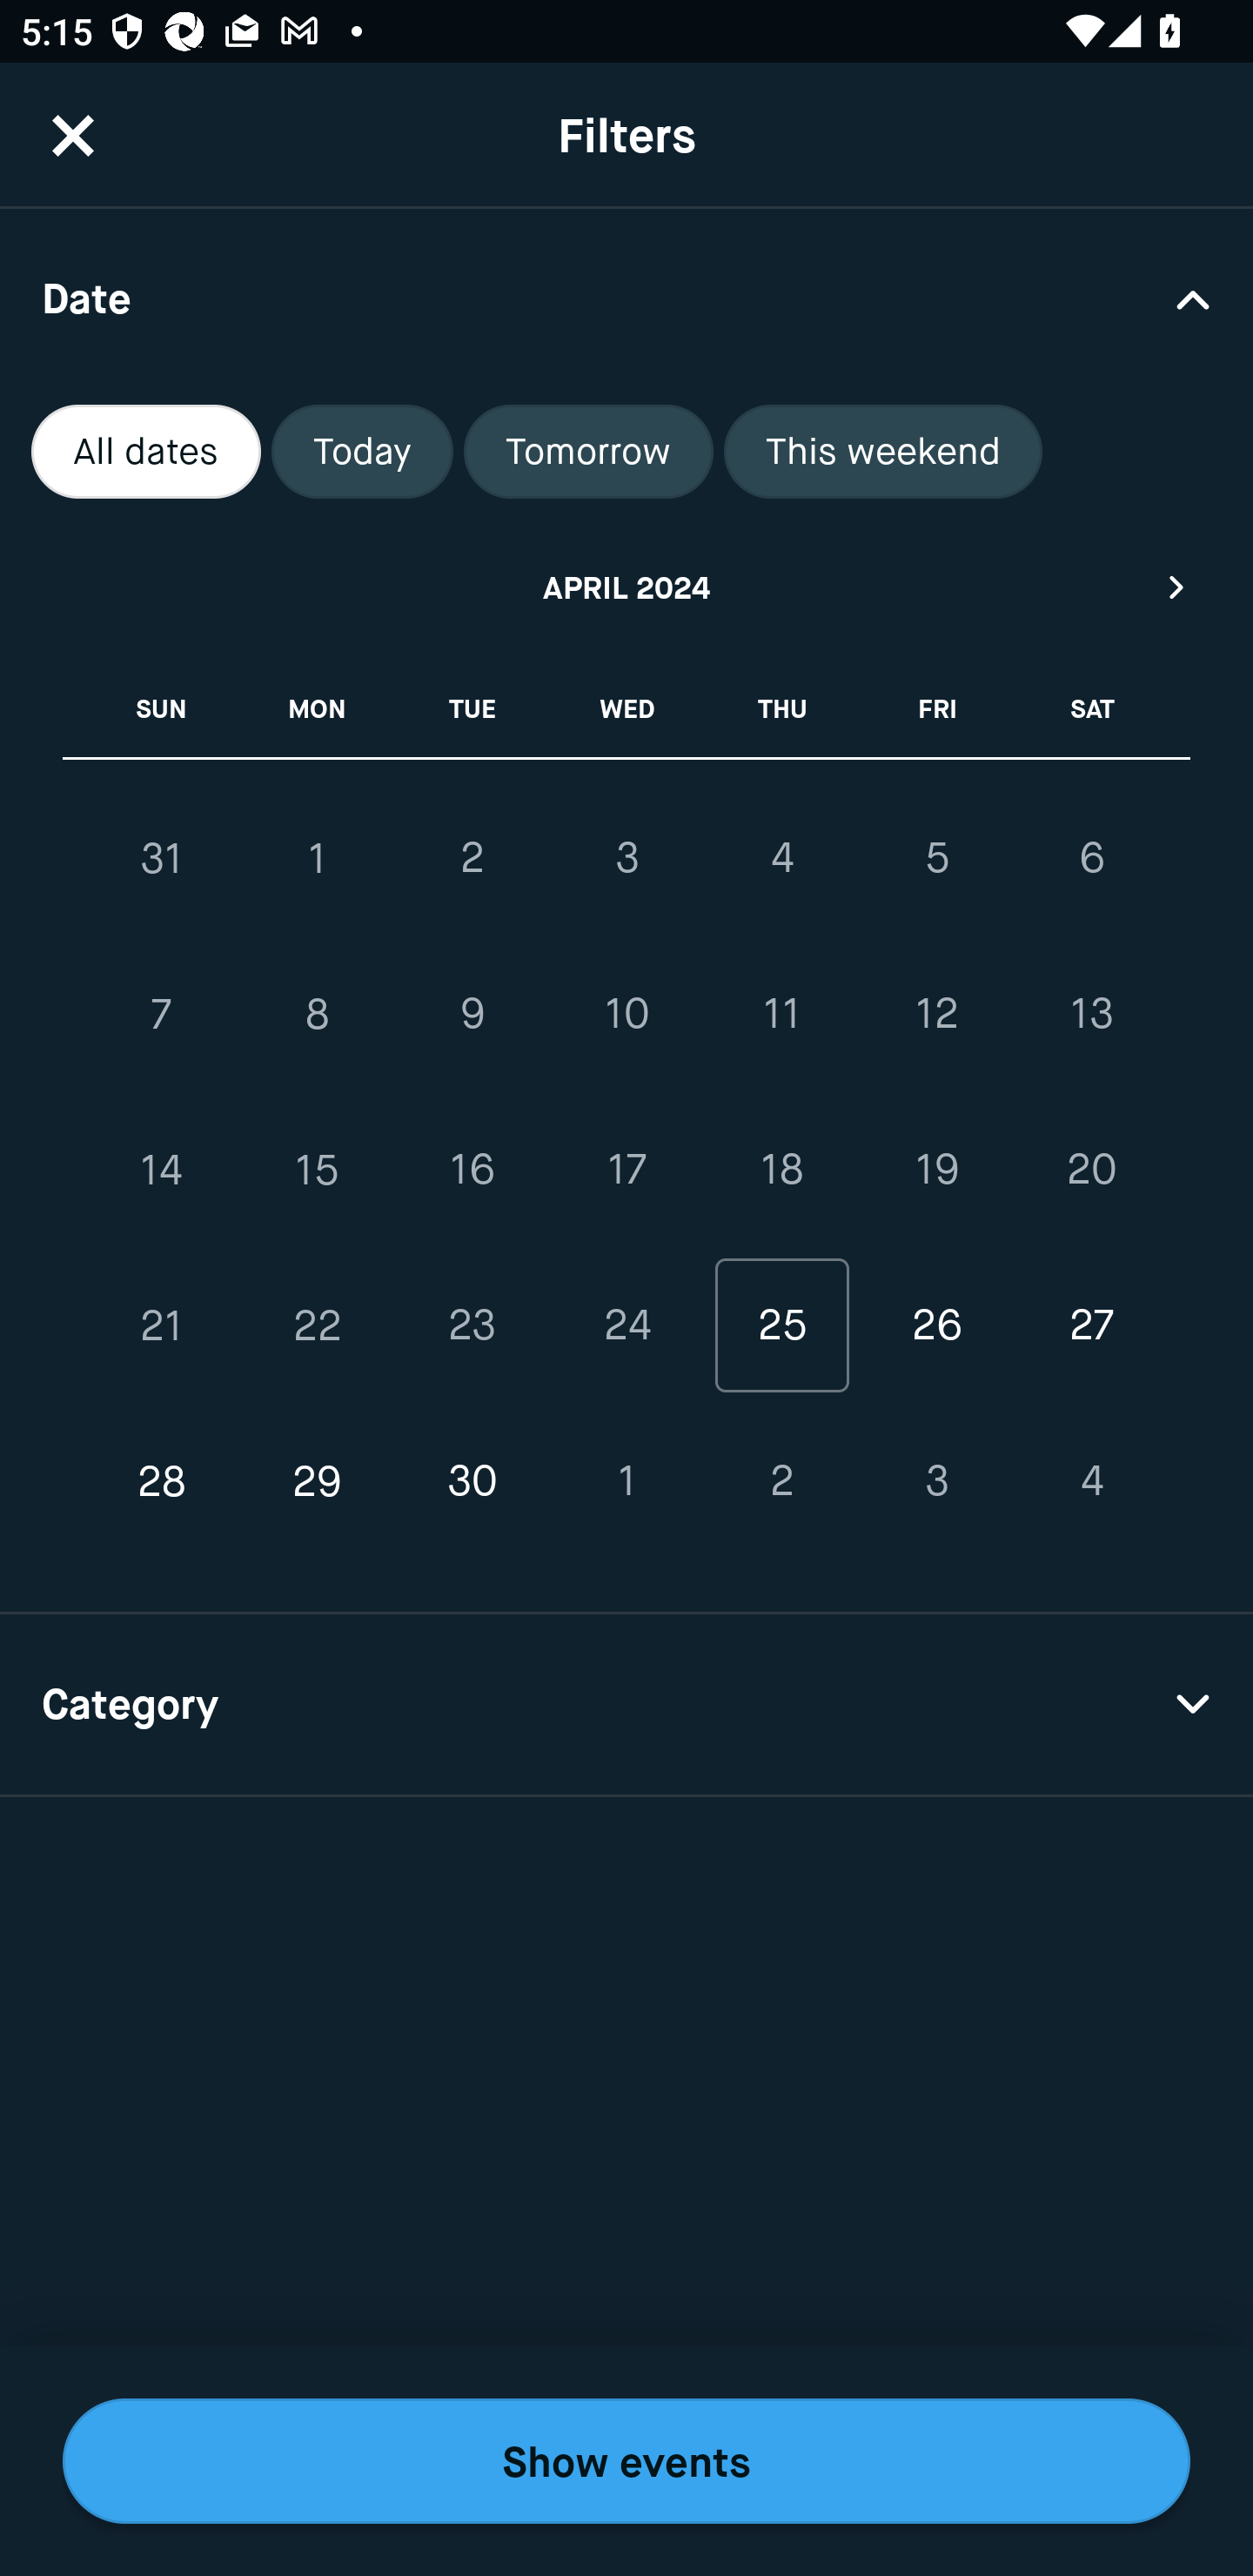 This screenshot has width=1253, height=2576. I want to click on 22, so click(317, 1325).